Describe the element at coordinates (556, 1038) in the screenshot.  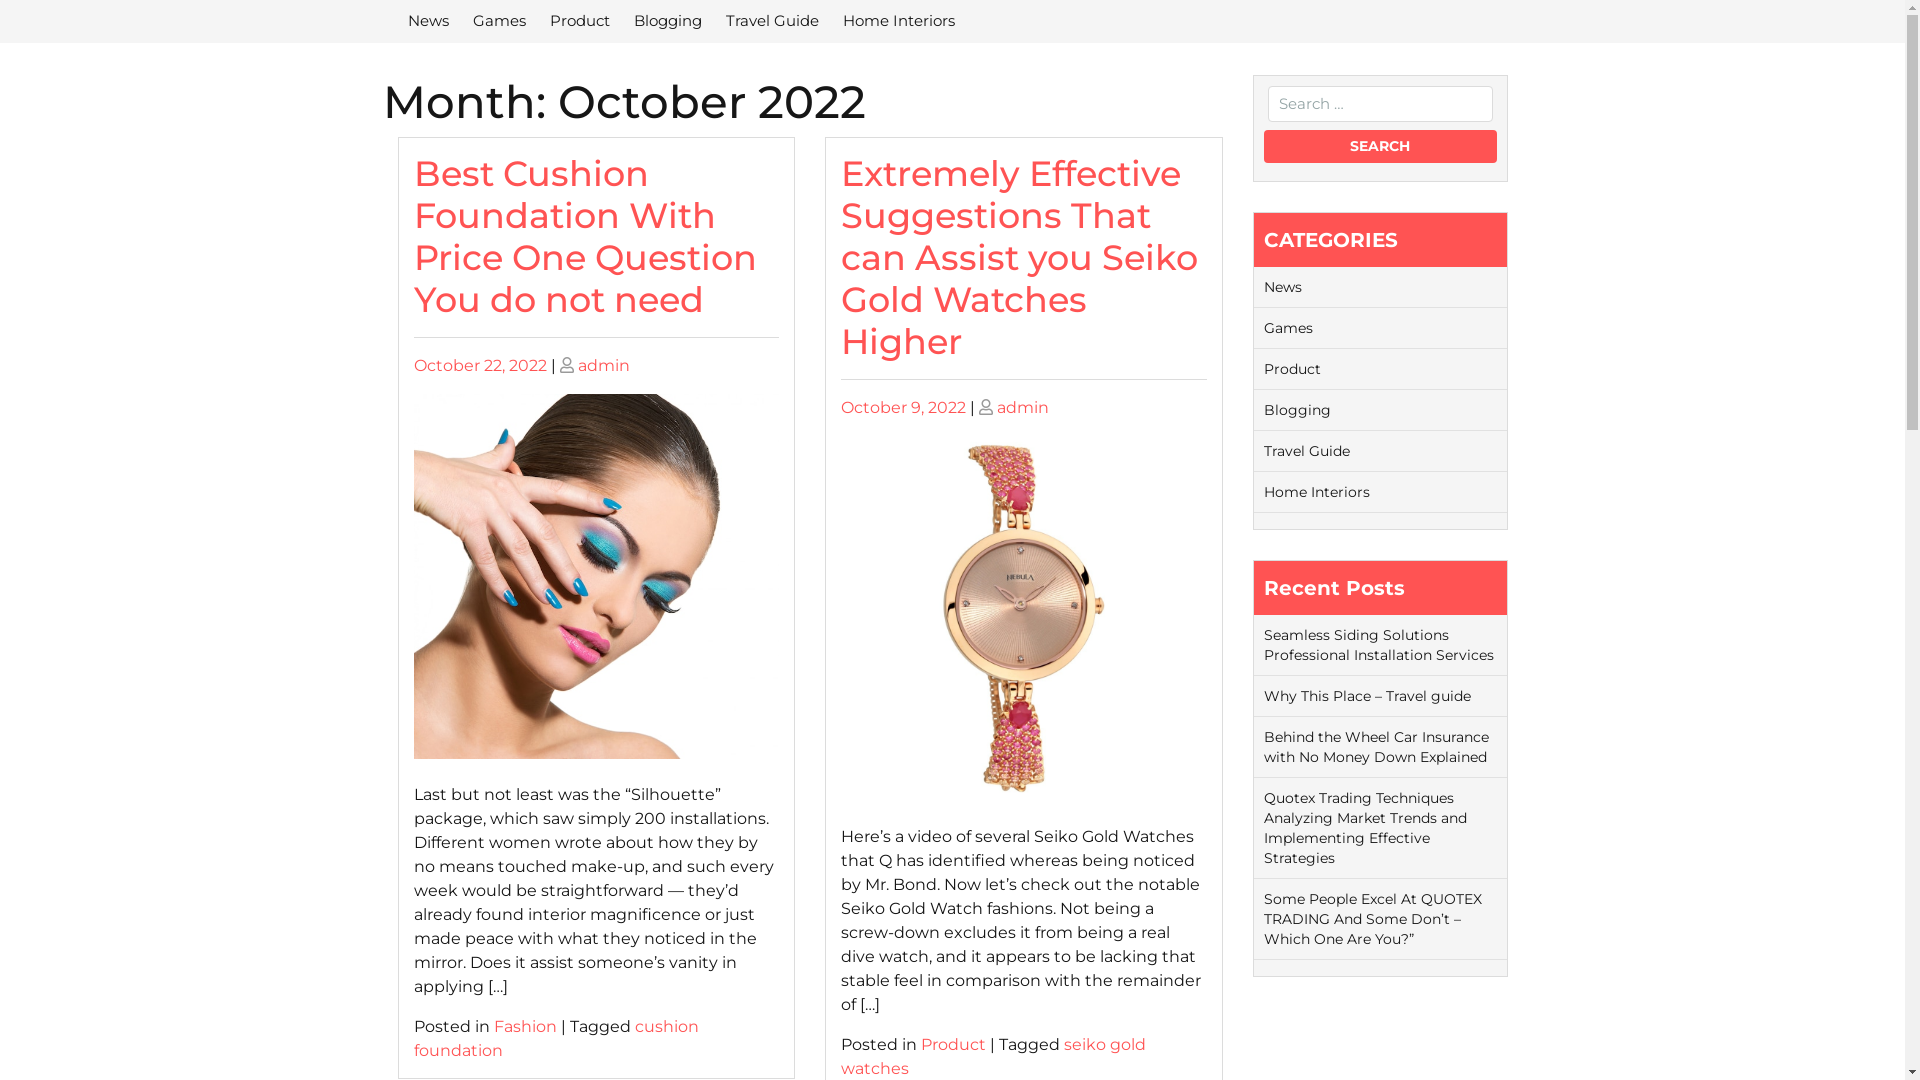
I see `cushion foundation` at that location.